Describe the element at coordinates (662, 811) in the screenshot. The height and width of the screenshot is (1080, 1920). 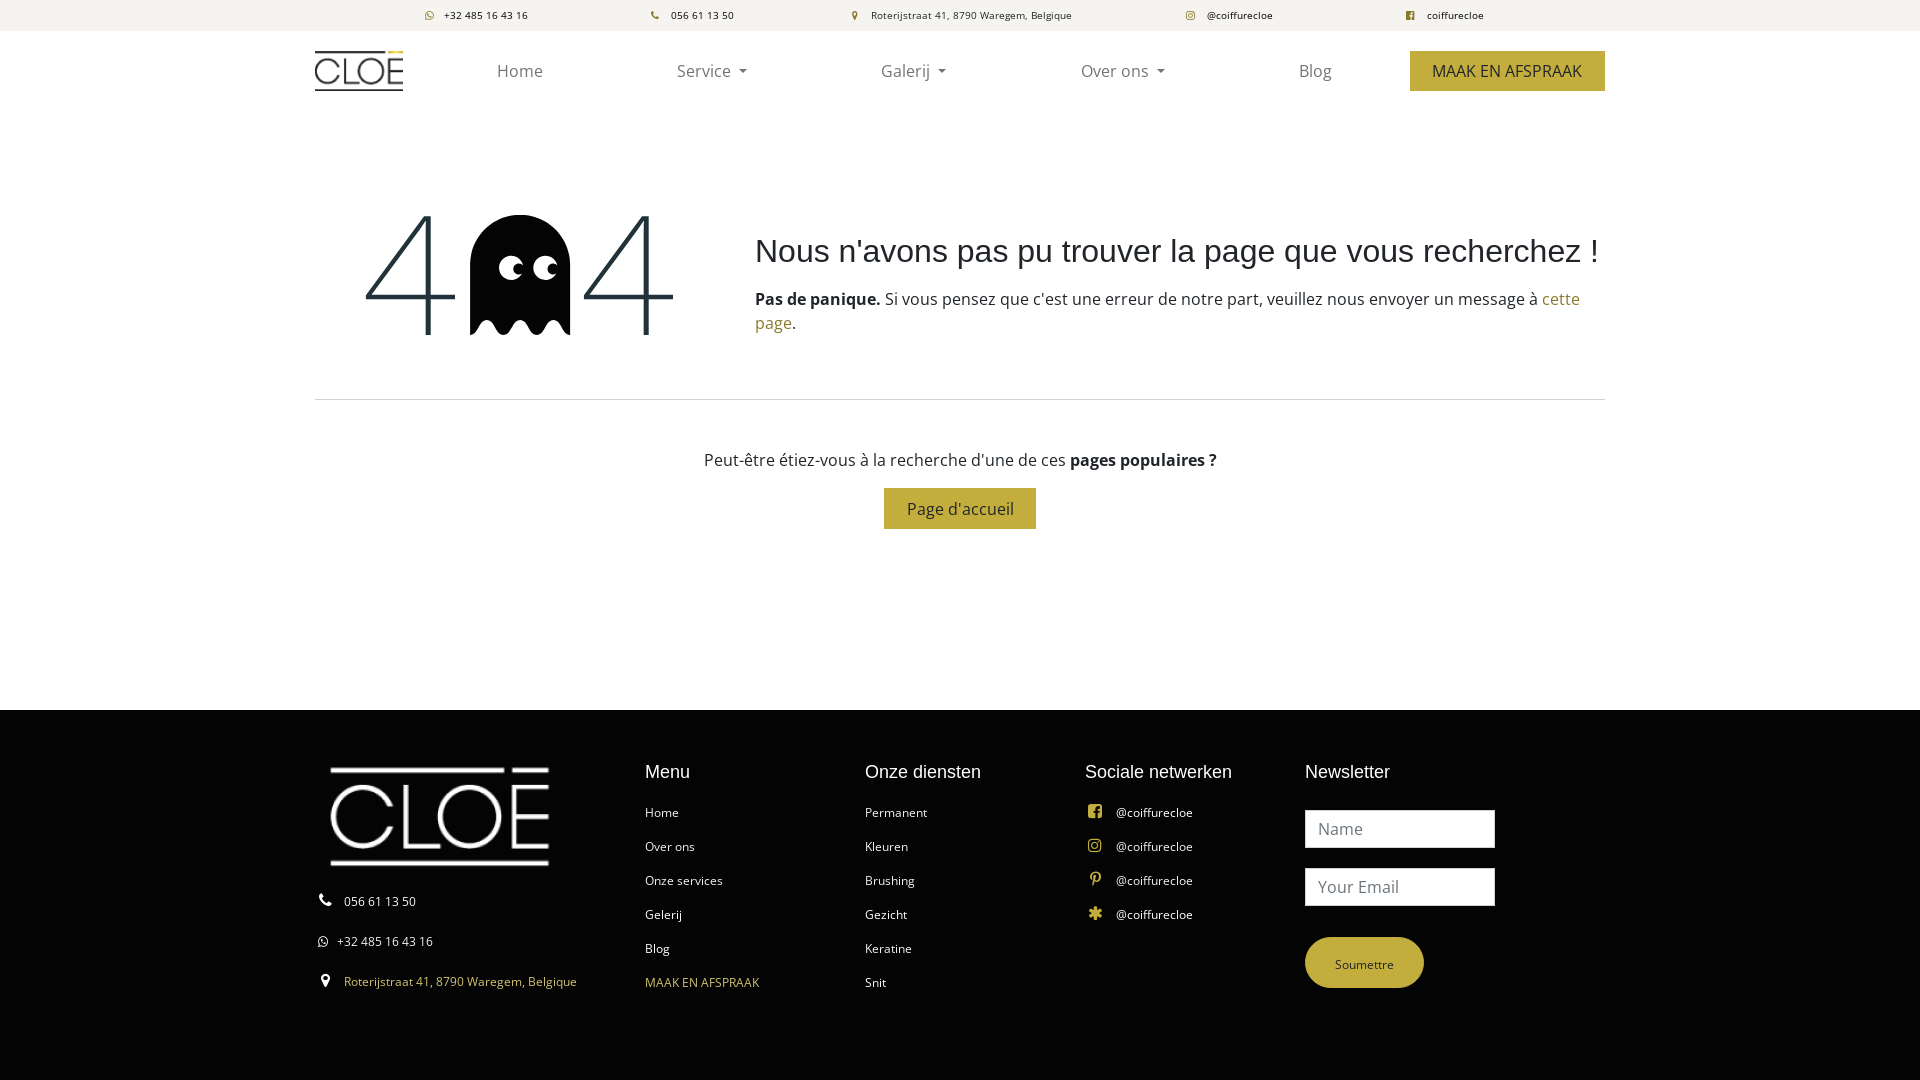
I see `Home` at that location.